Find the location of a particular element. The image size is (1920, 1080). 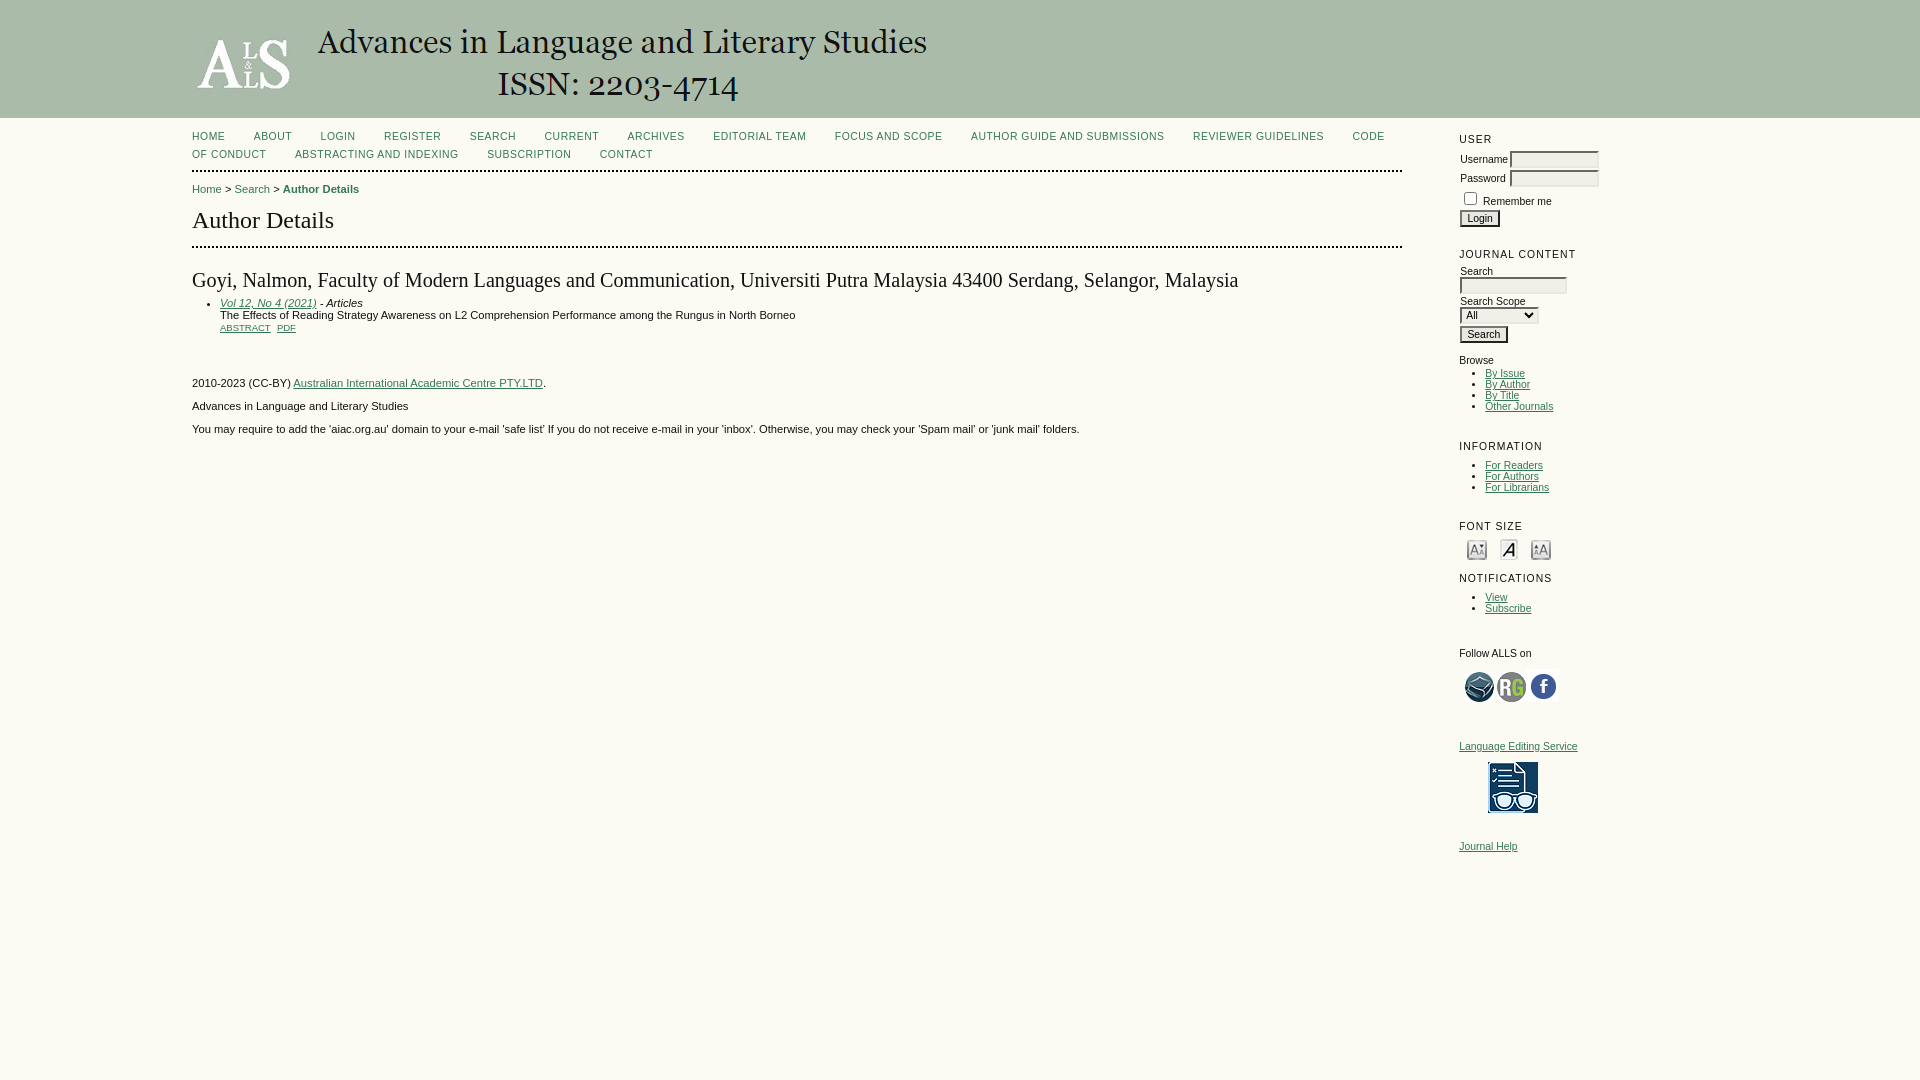

Home is located at coordinates (207, 189).